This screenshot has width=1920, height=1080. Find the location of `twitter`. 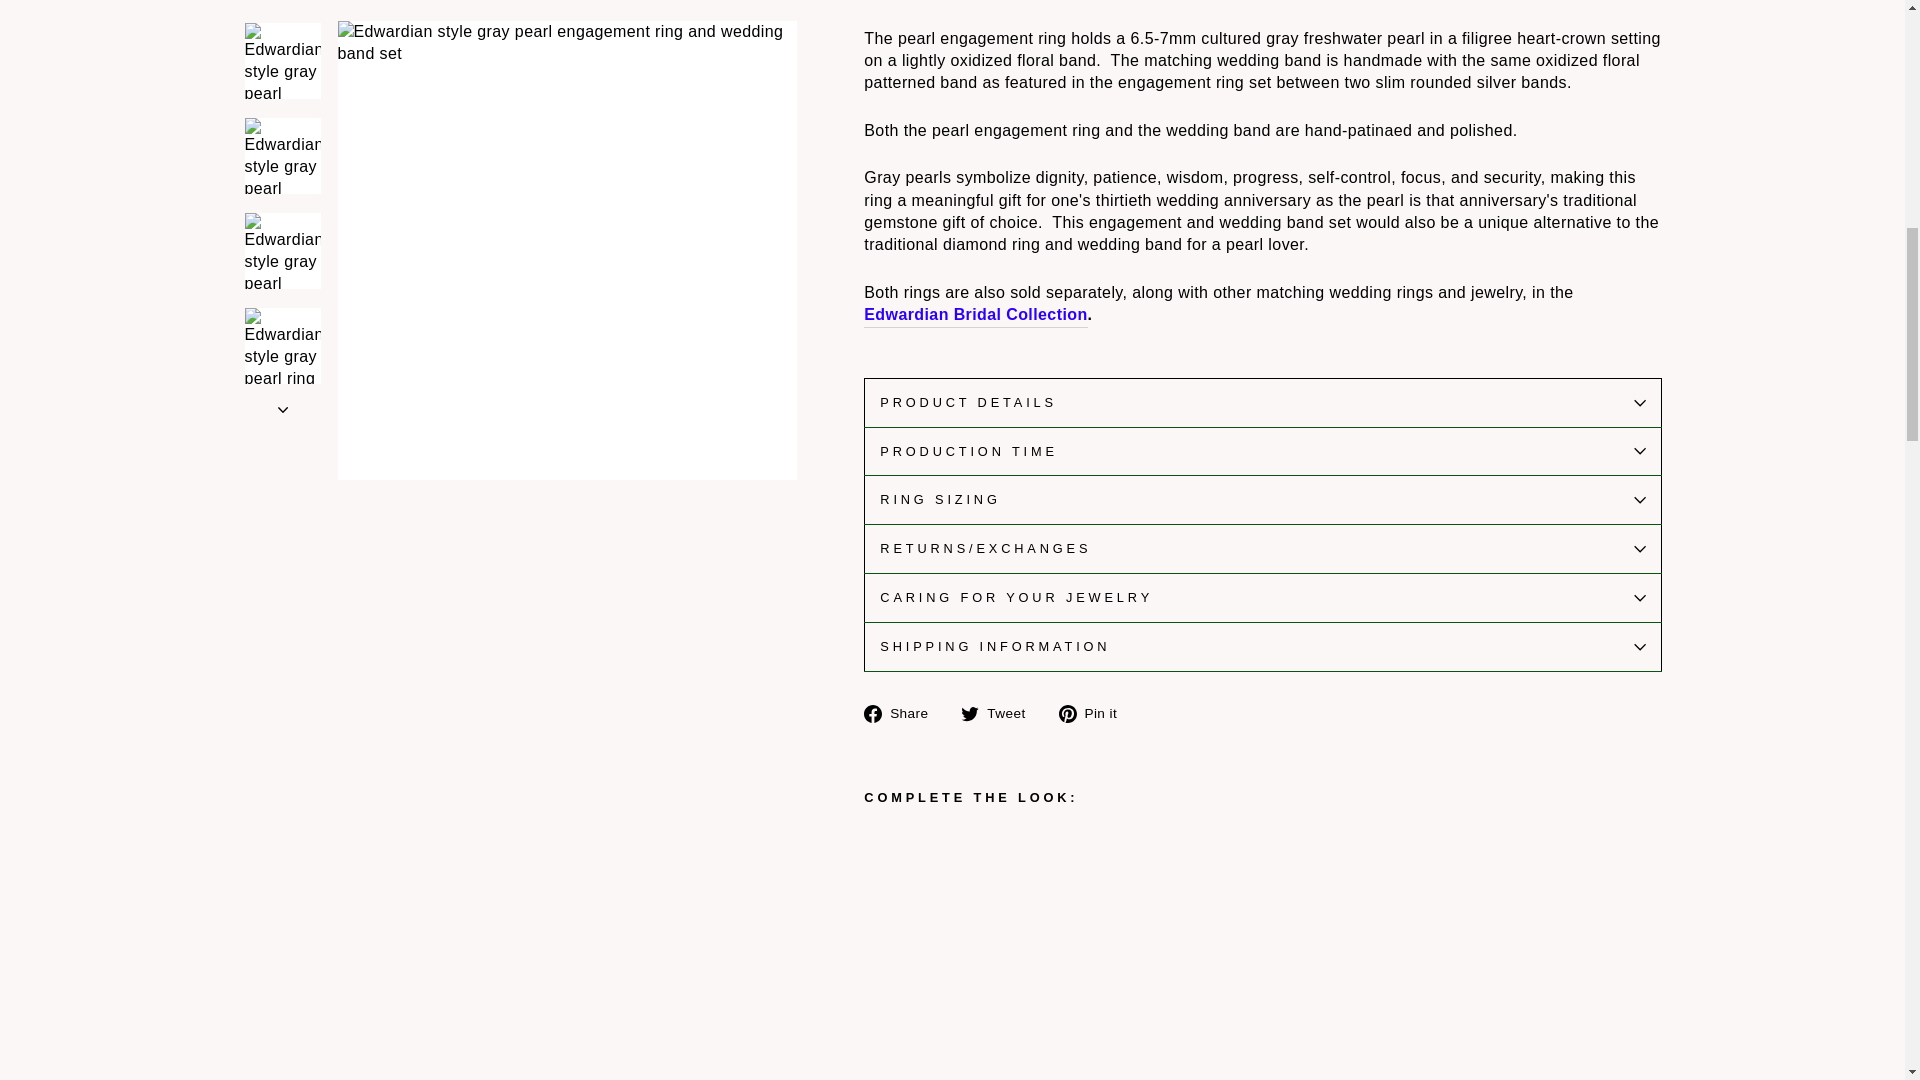

twitter is located at coordinates (970, 714).